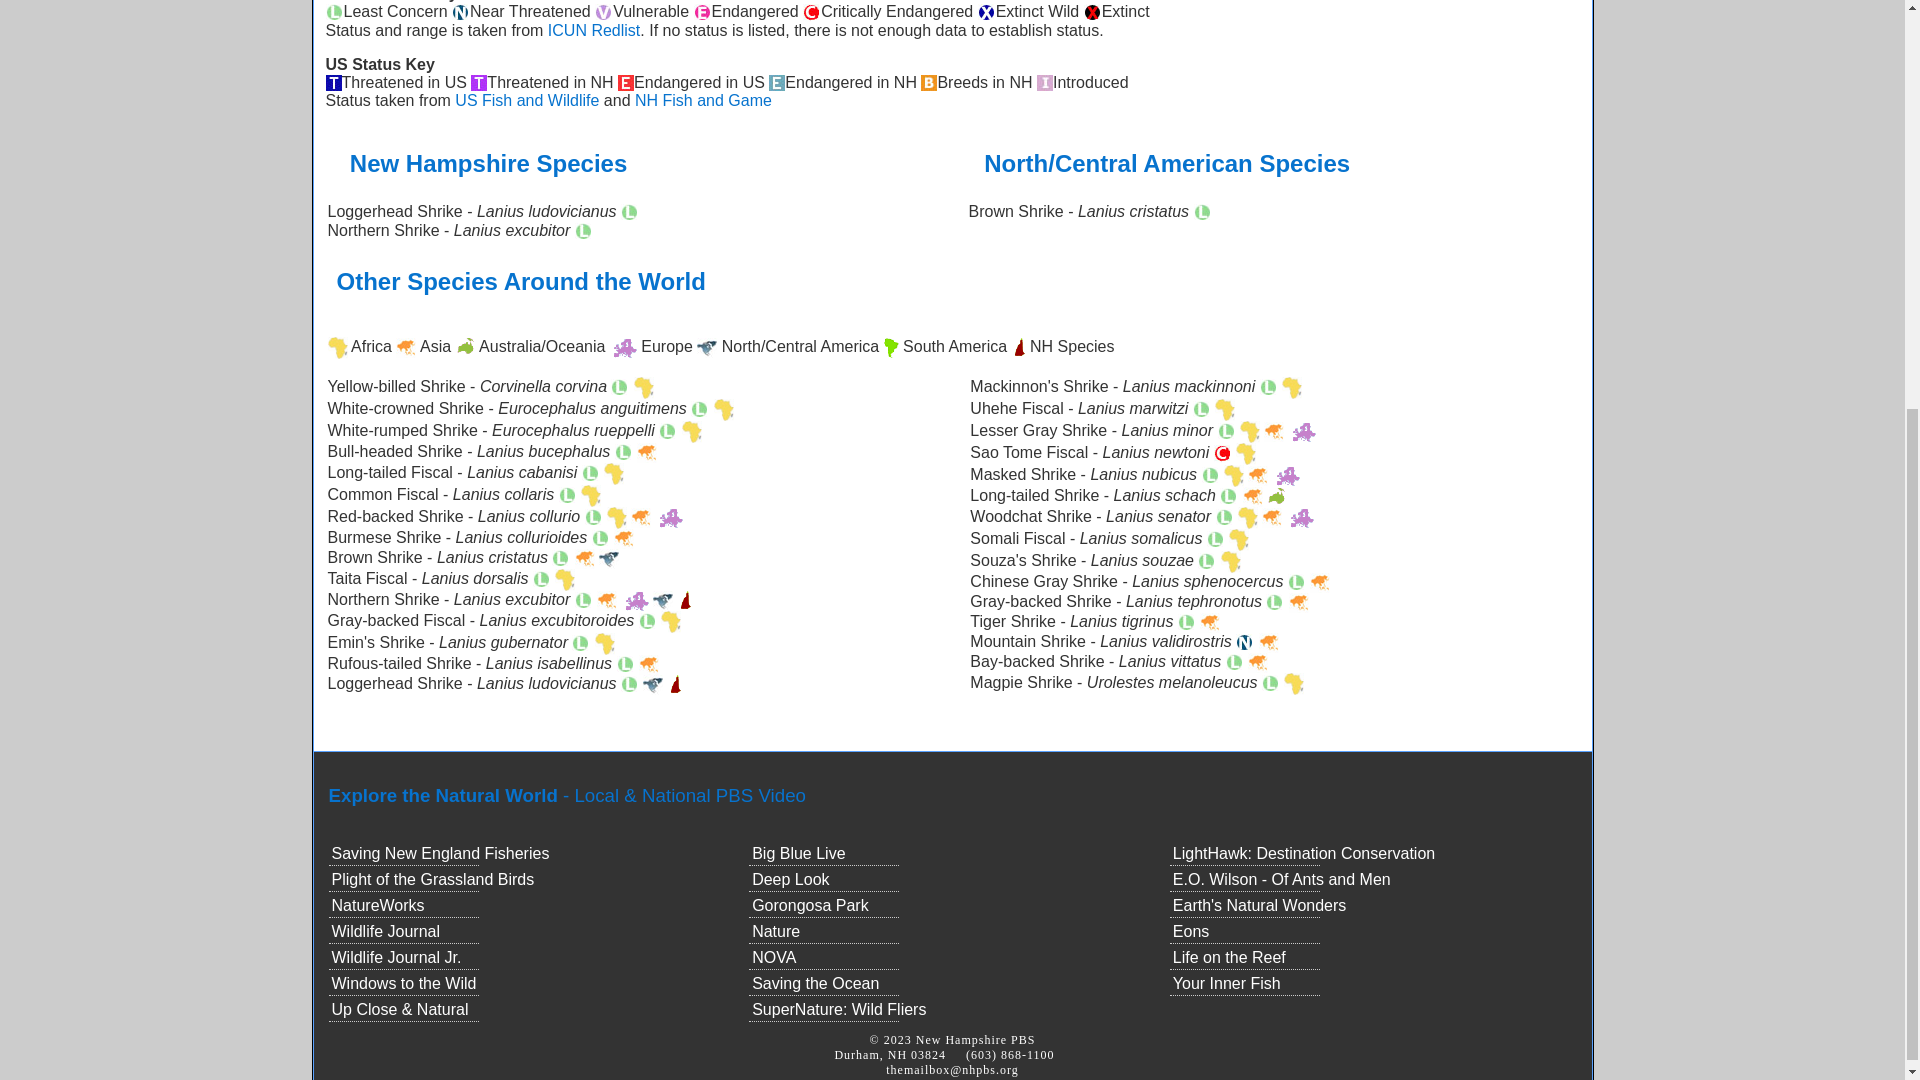  I want to click on Wildlife Journal, so click(386, 931).